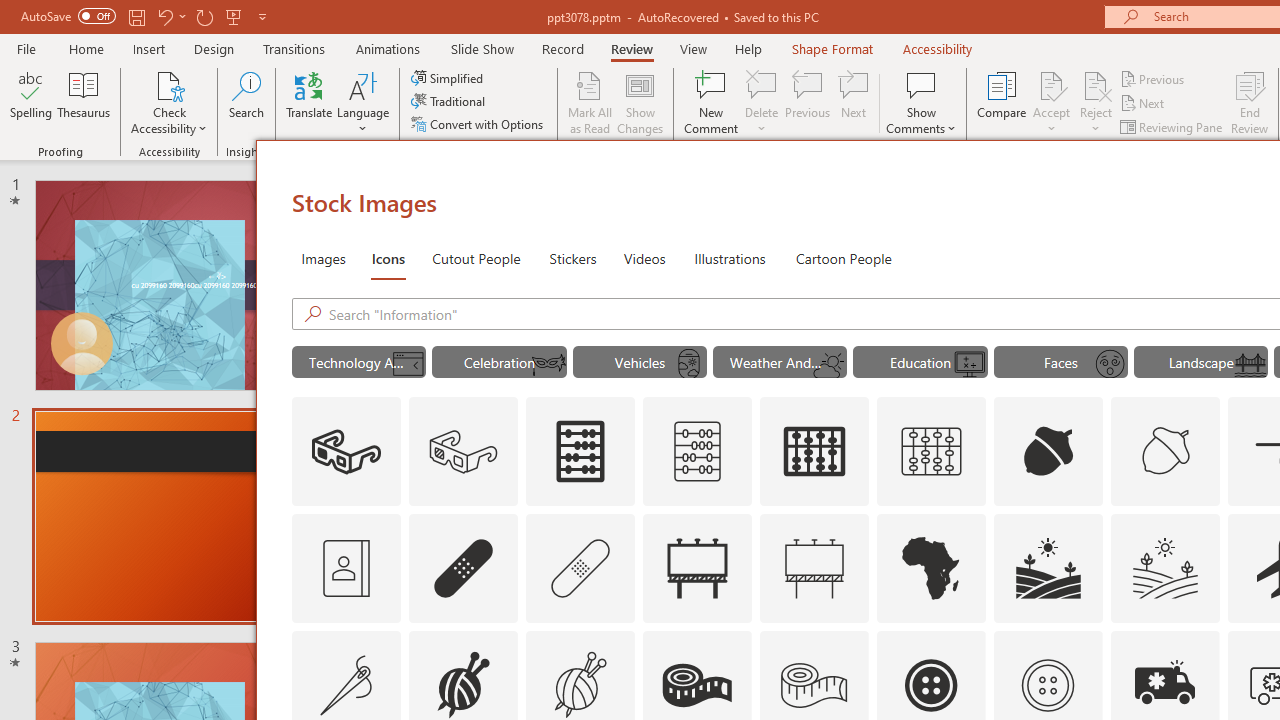  What do you see at coordinates (464, 568) in the screenshot?
I see `AutomationID: Icons_AdhesiveBandage` at bounding box center [464, 568].